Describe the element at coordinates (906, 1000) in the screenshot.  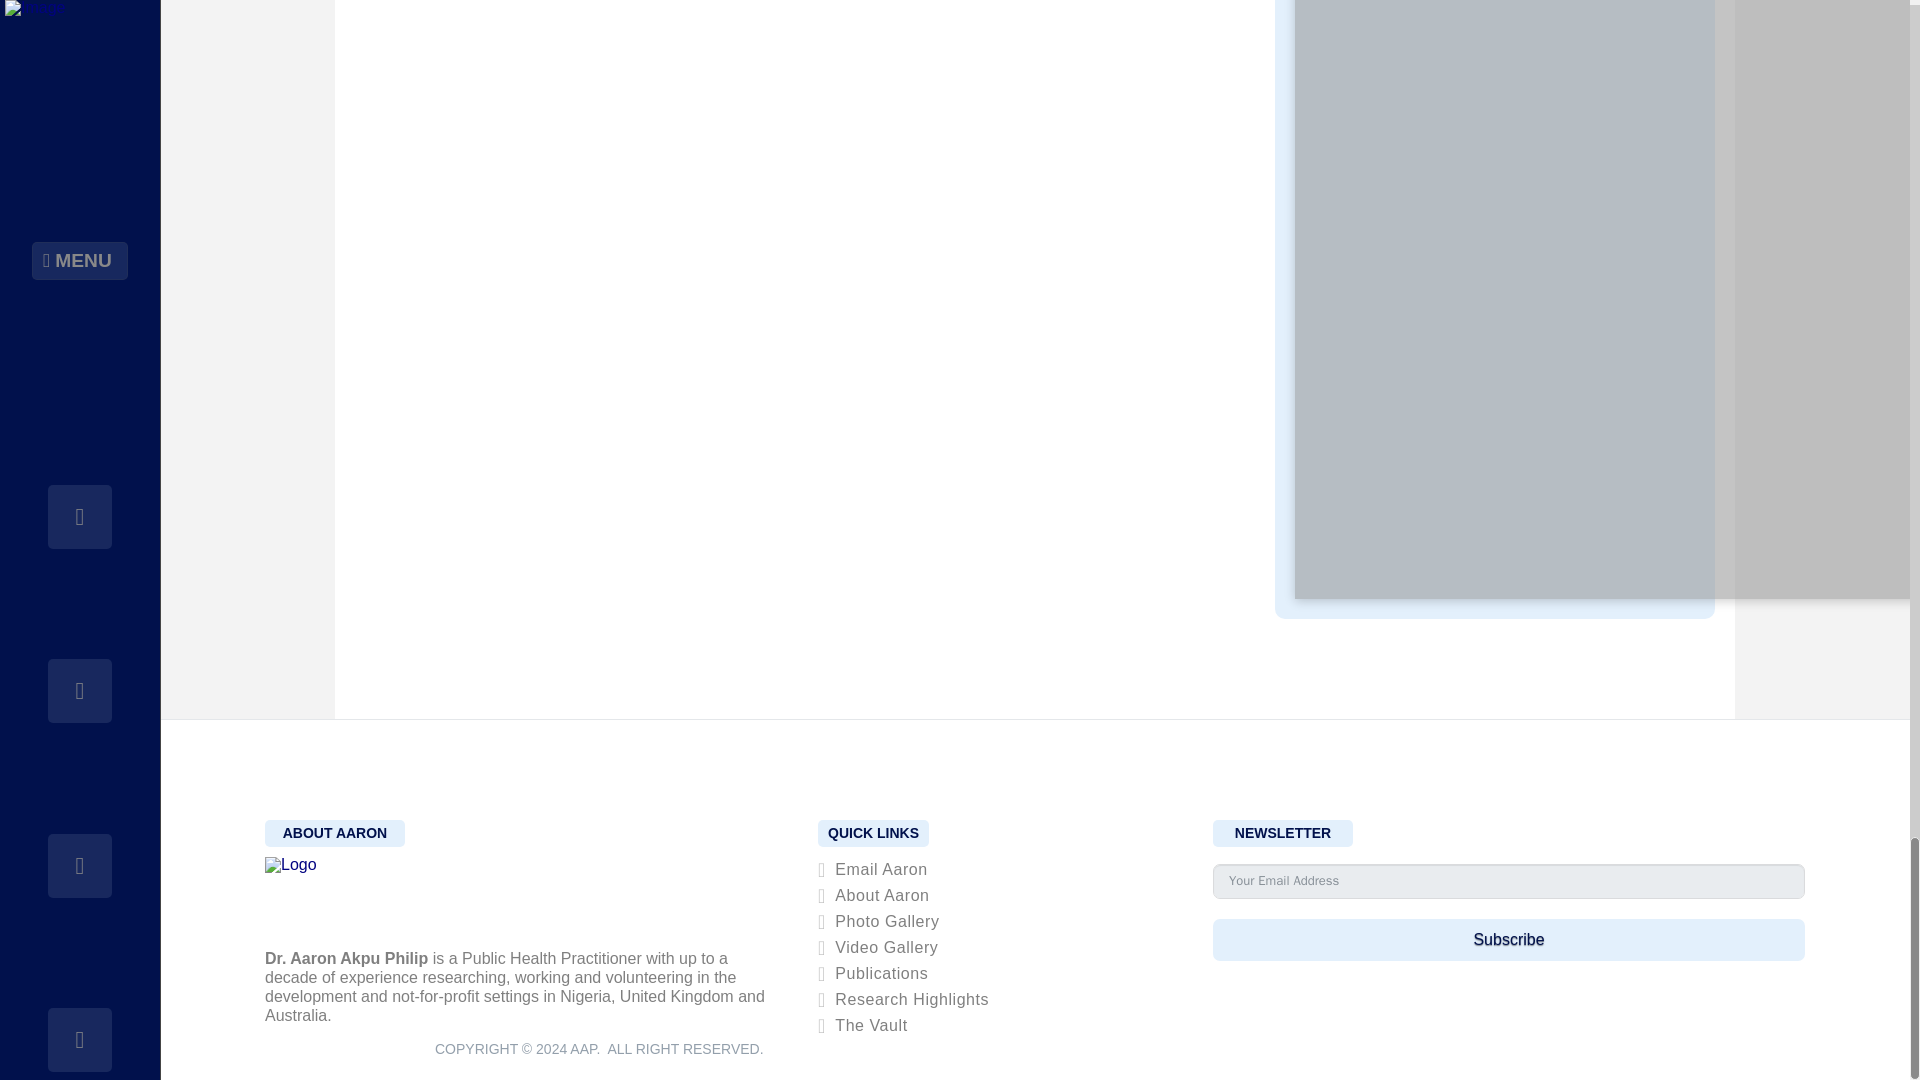
I see `Research Highlights` at that location.